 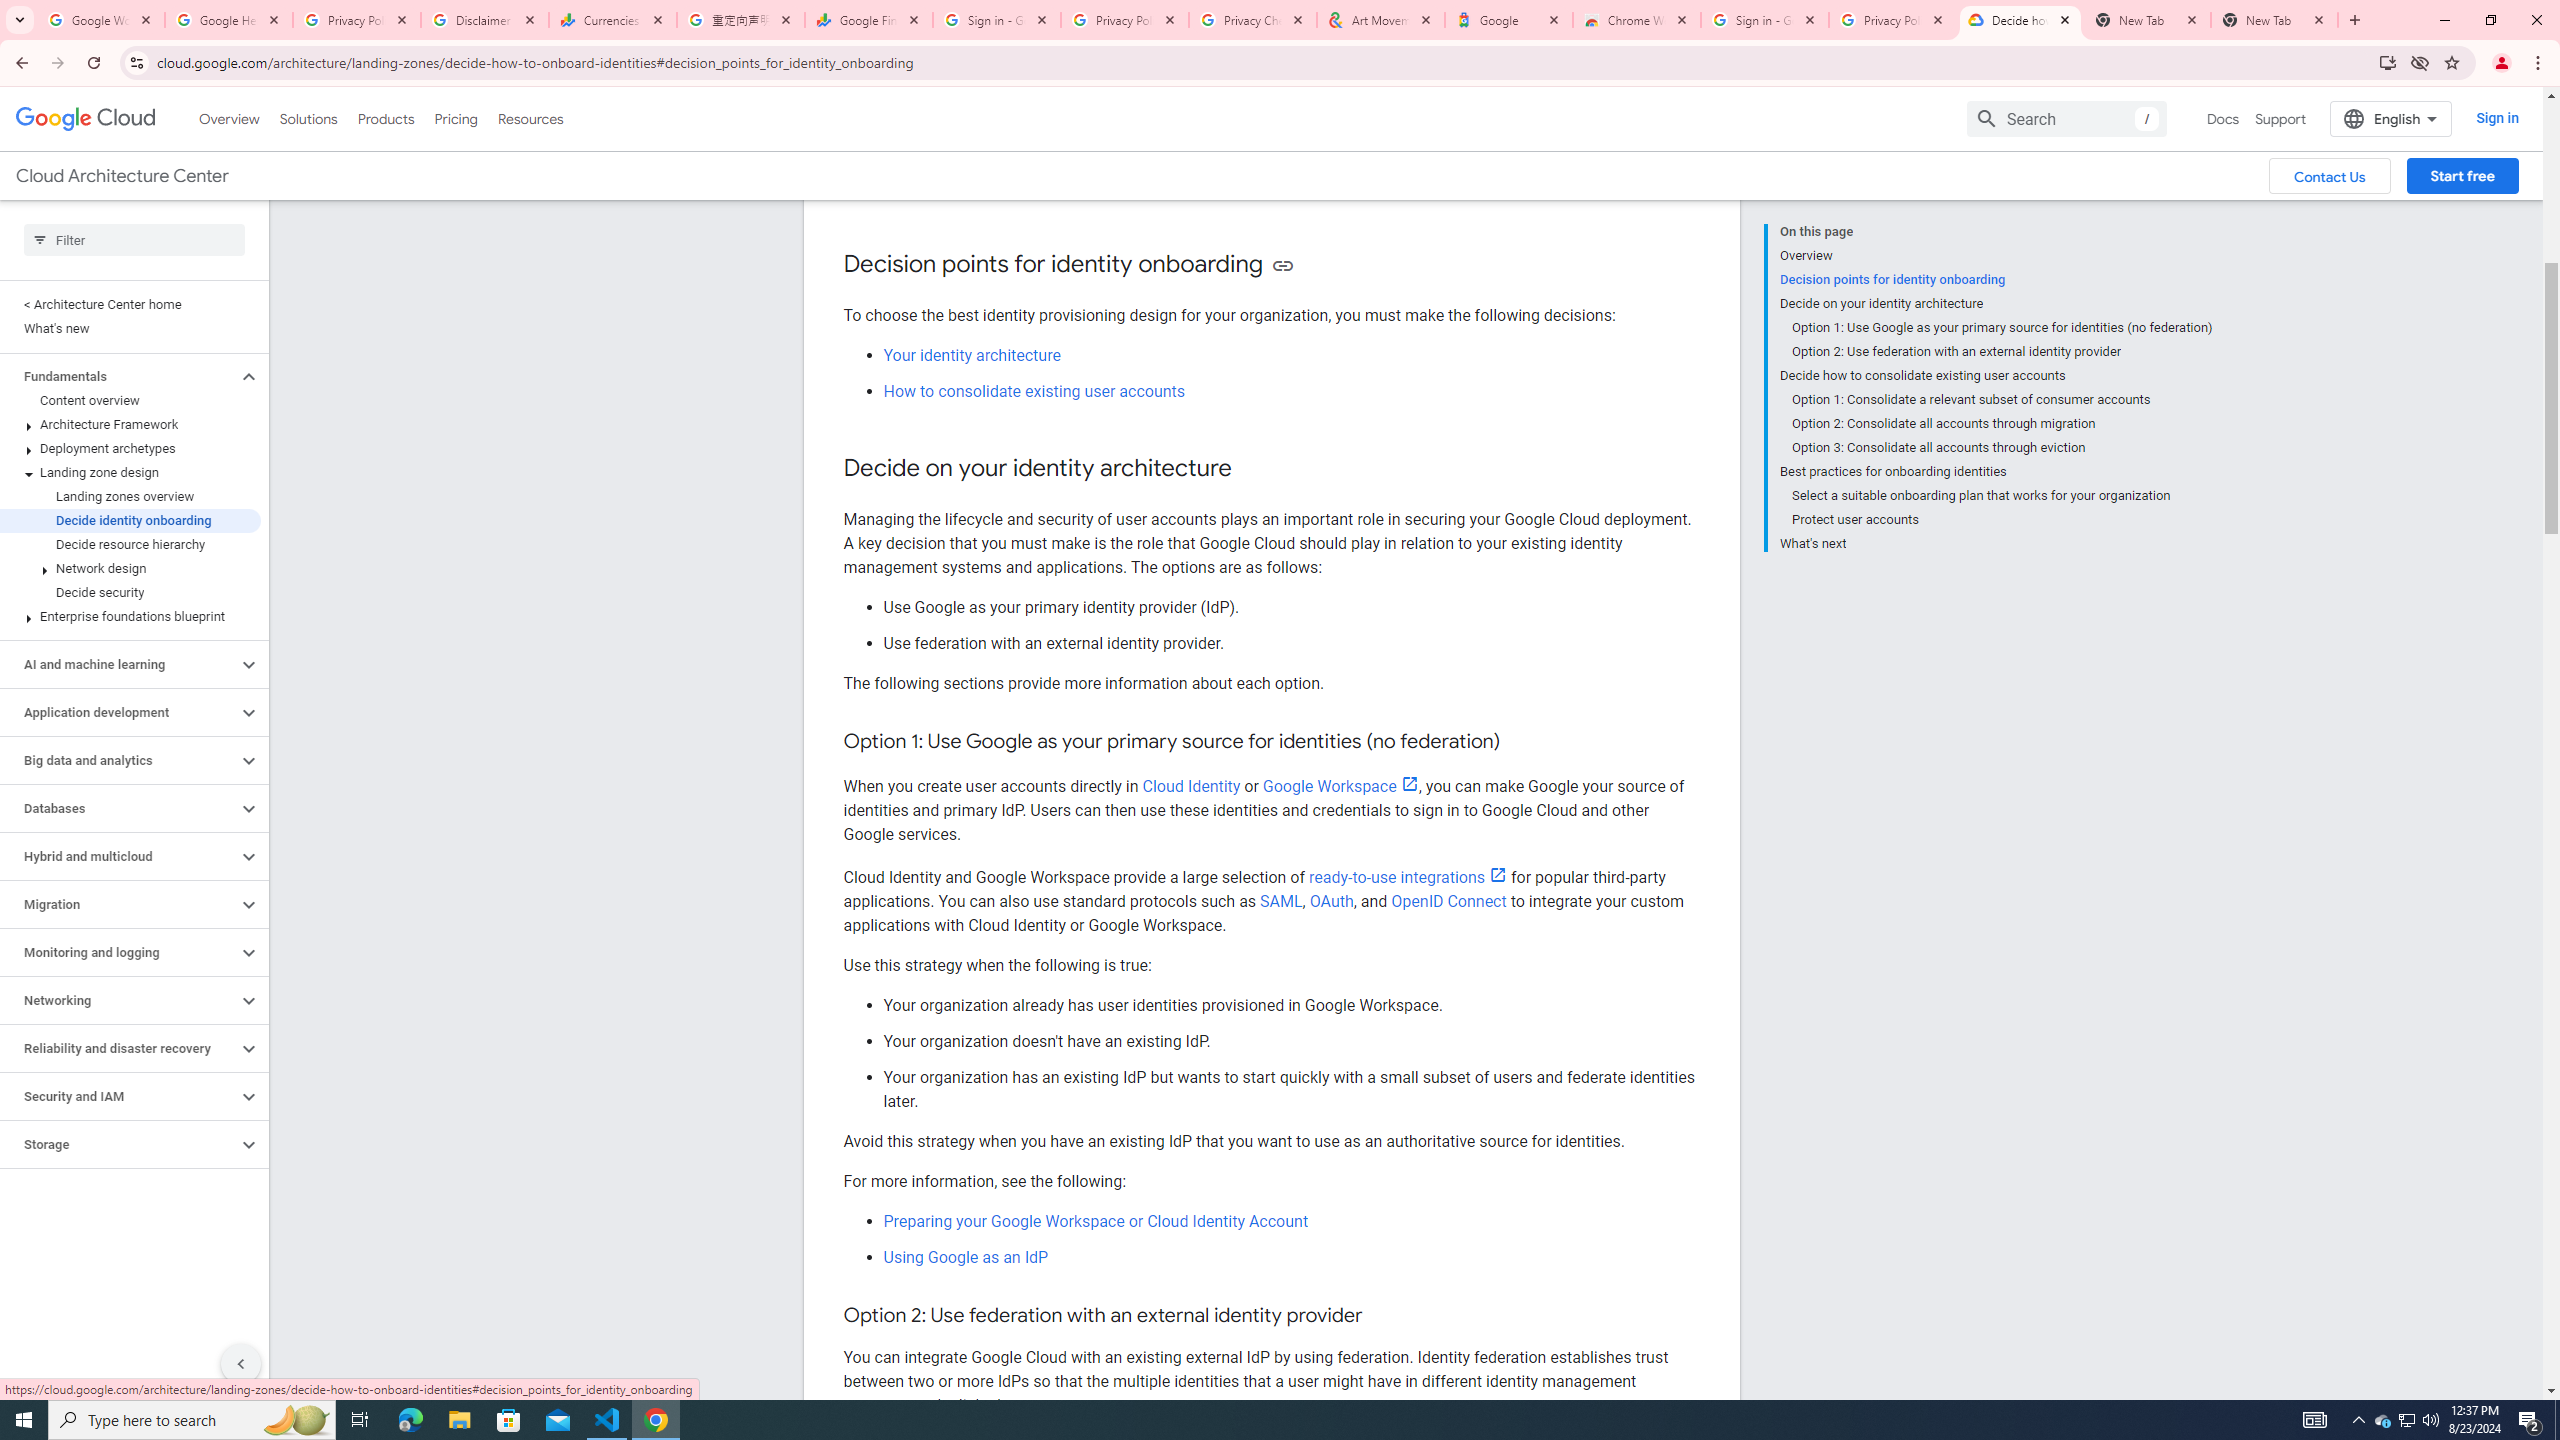 I want to click on Decide identity onboarding, so click(x=130, y=520).